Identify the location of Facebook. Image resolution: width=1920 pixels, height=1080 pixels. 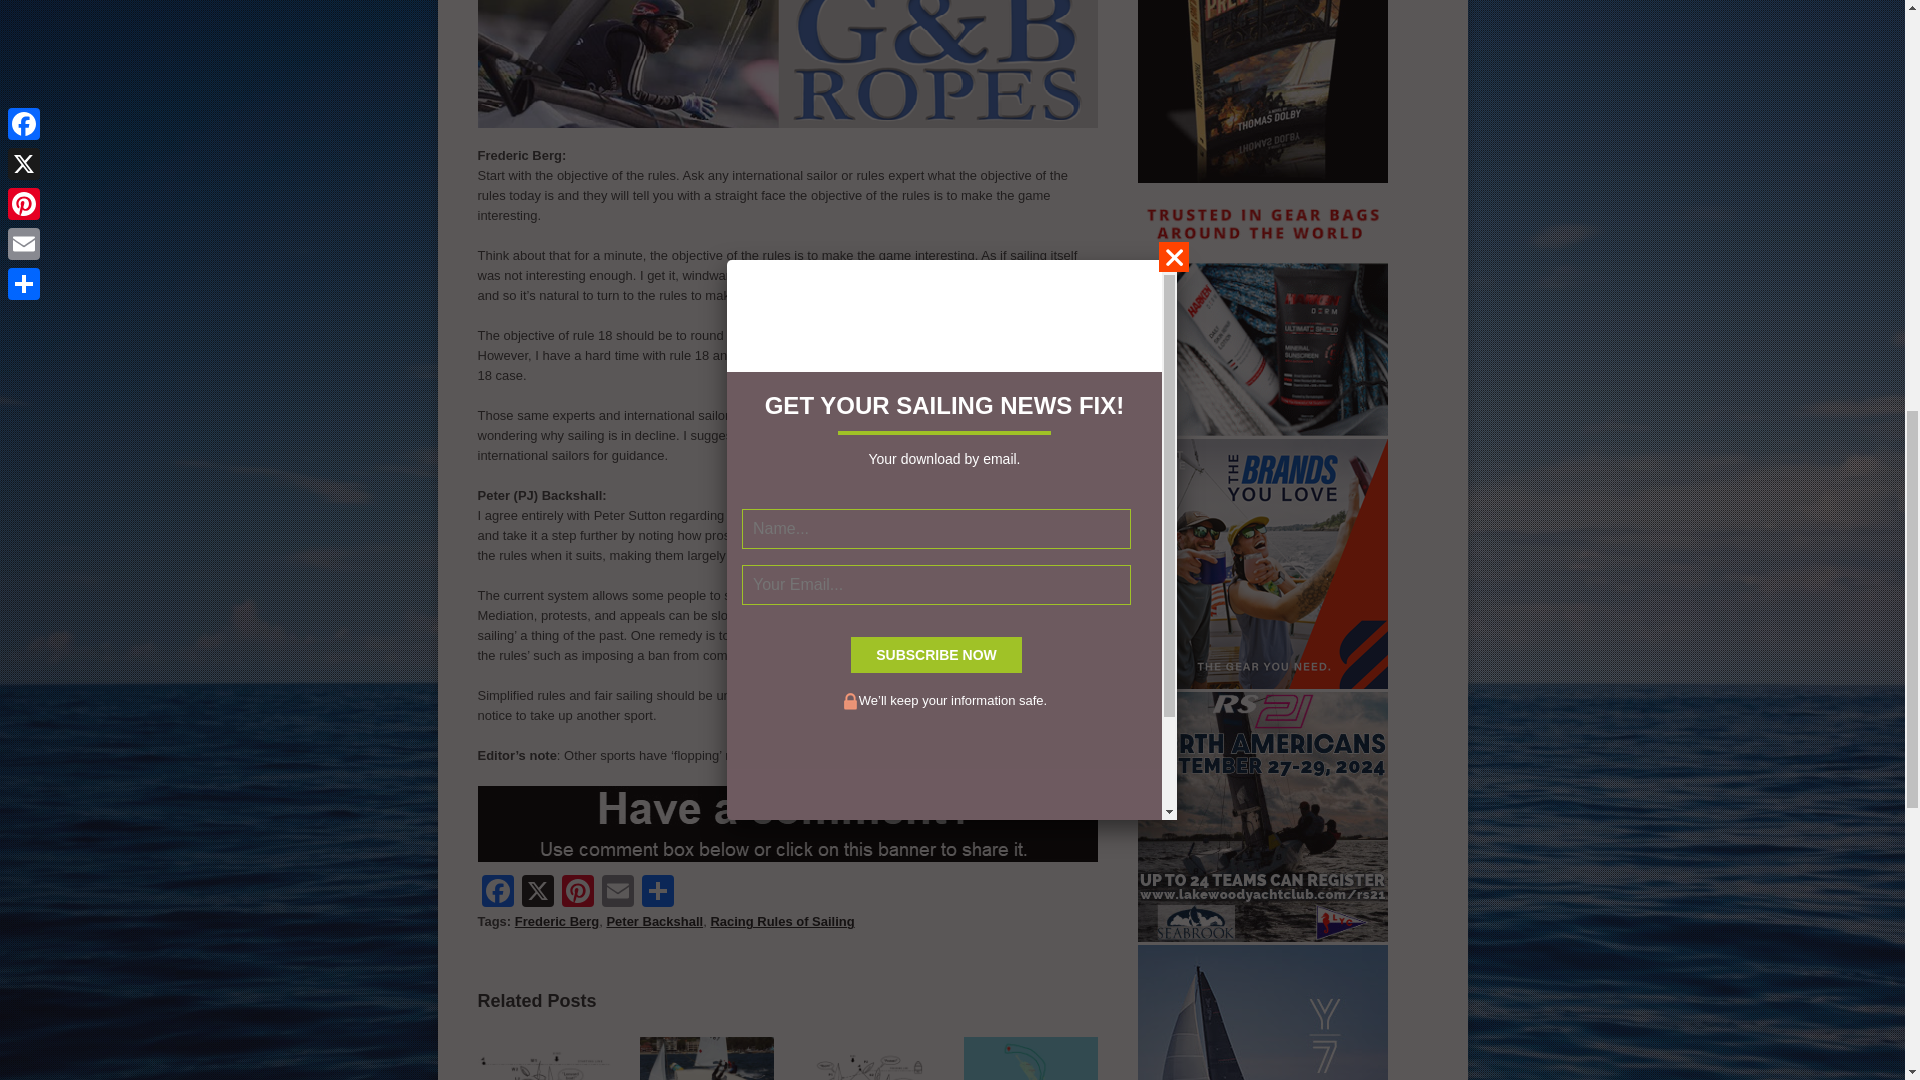
(498, 892).